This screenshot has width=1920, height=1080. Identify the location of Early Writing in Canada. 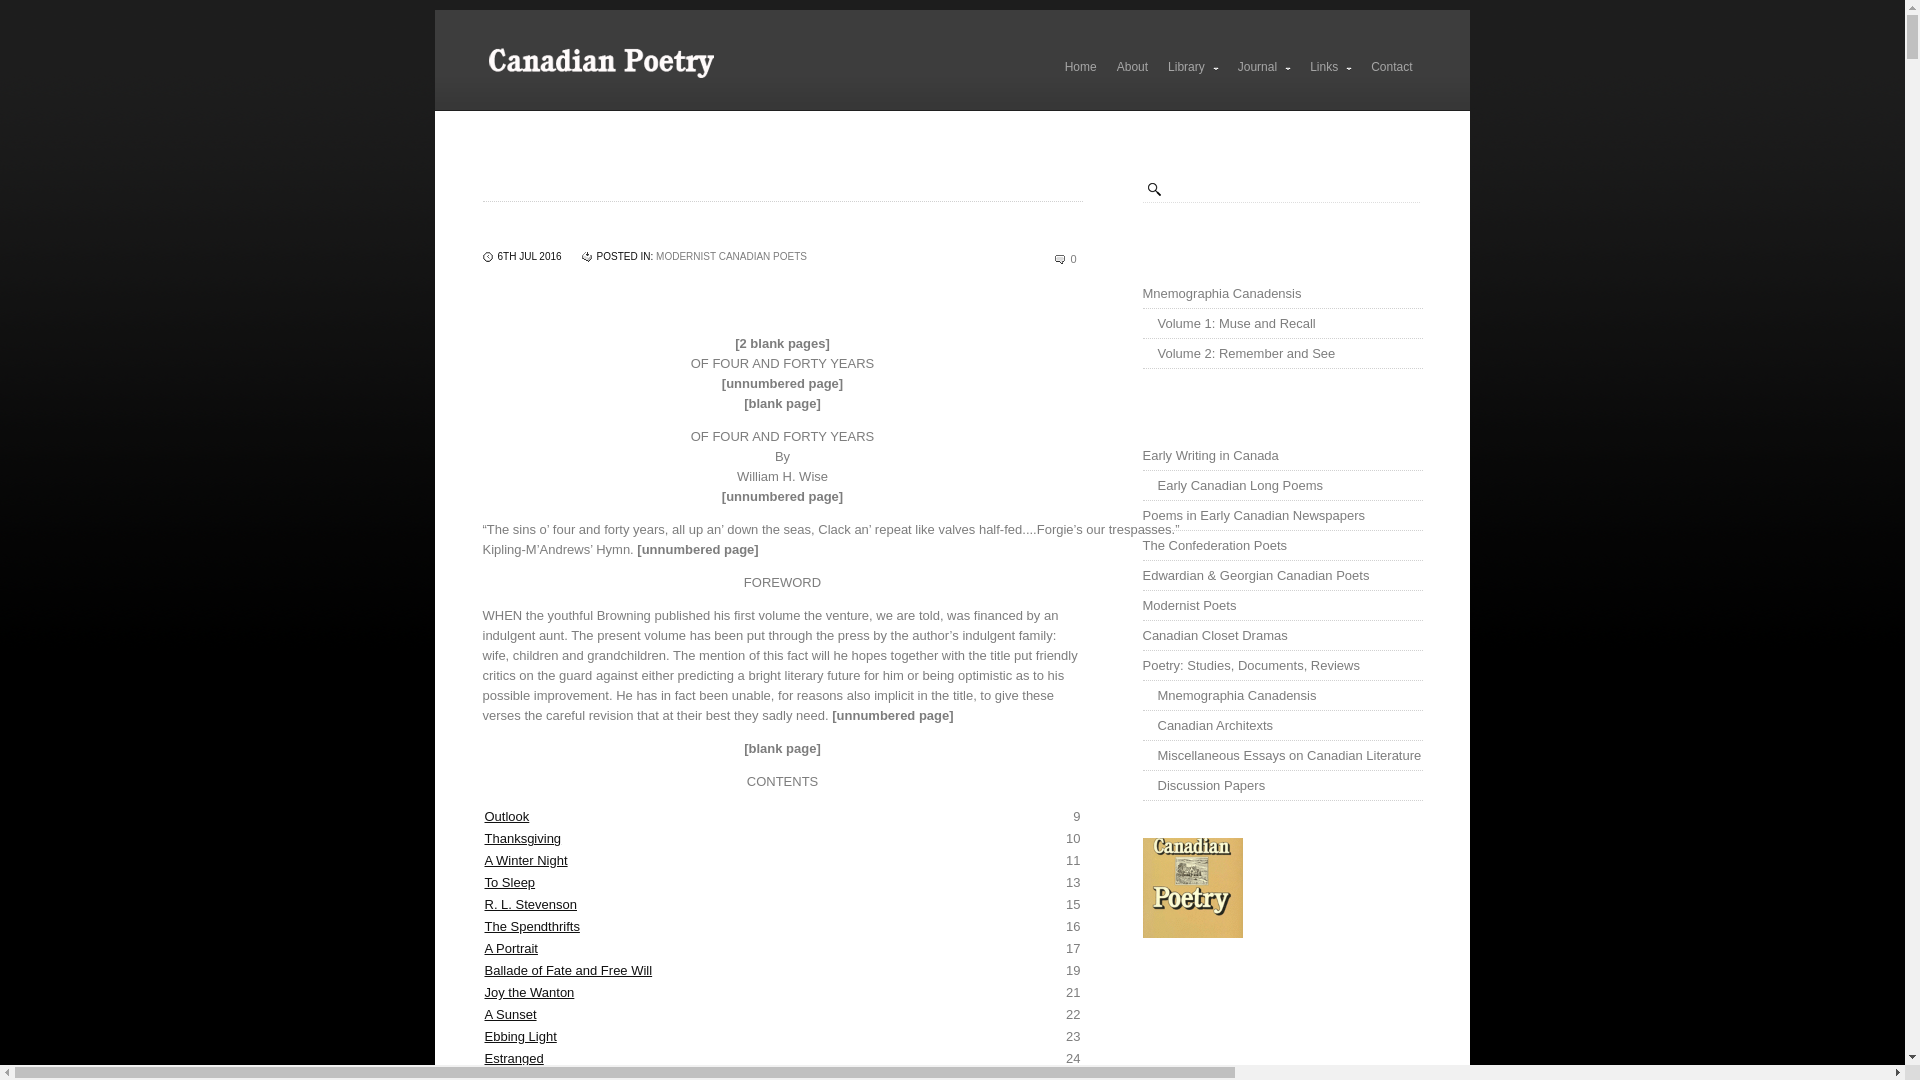
(1282, 454).